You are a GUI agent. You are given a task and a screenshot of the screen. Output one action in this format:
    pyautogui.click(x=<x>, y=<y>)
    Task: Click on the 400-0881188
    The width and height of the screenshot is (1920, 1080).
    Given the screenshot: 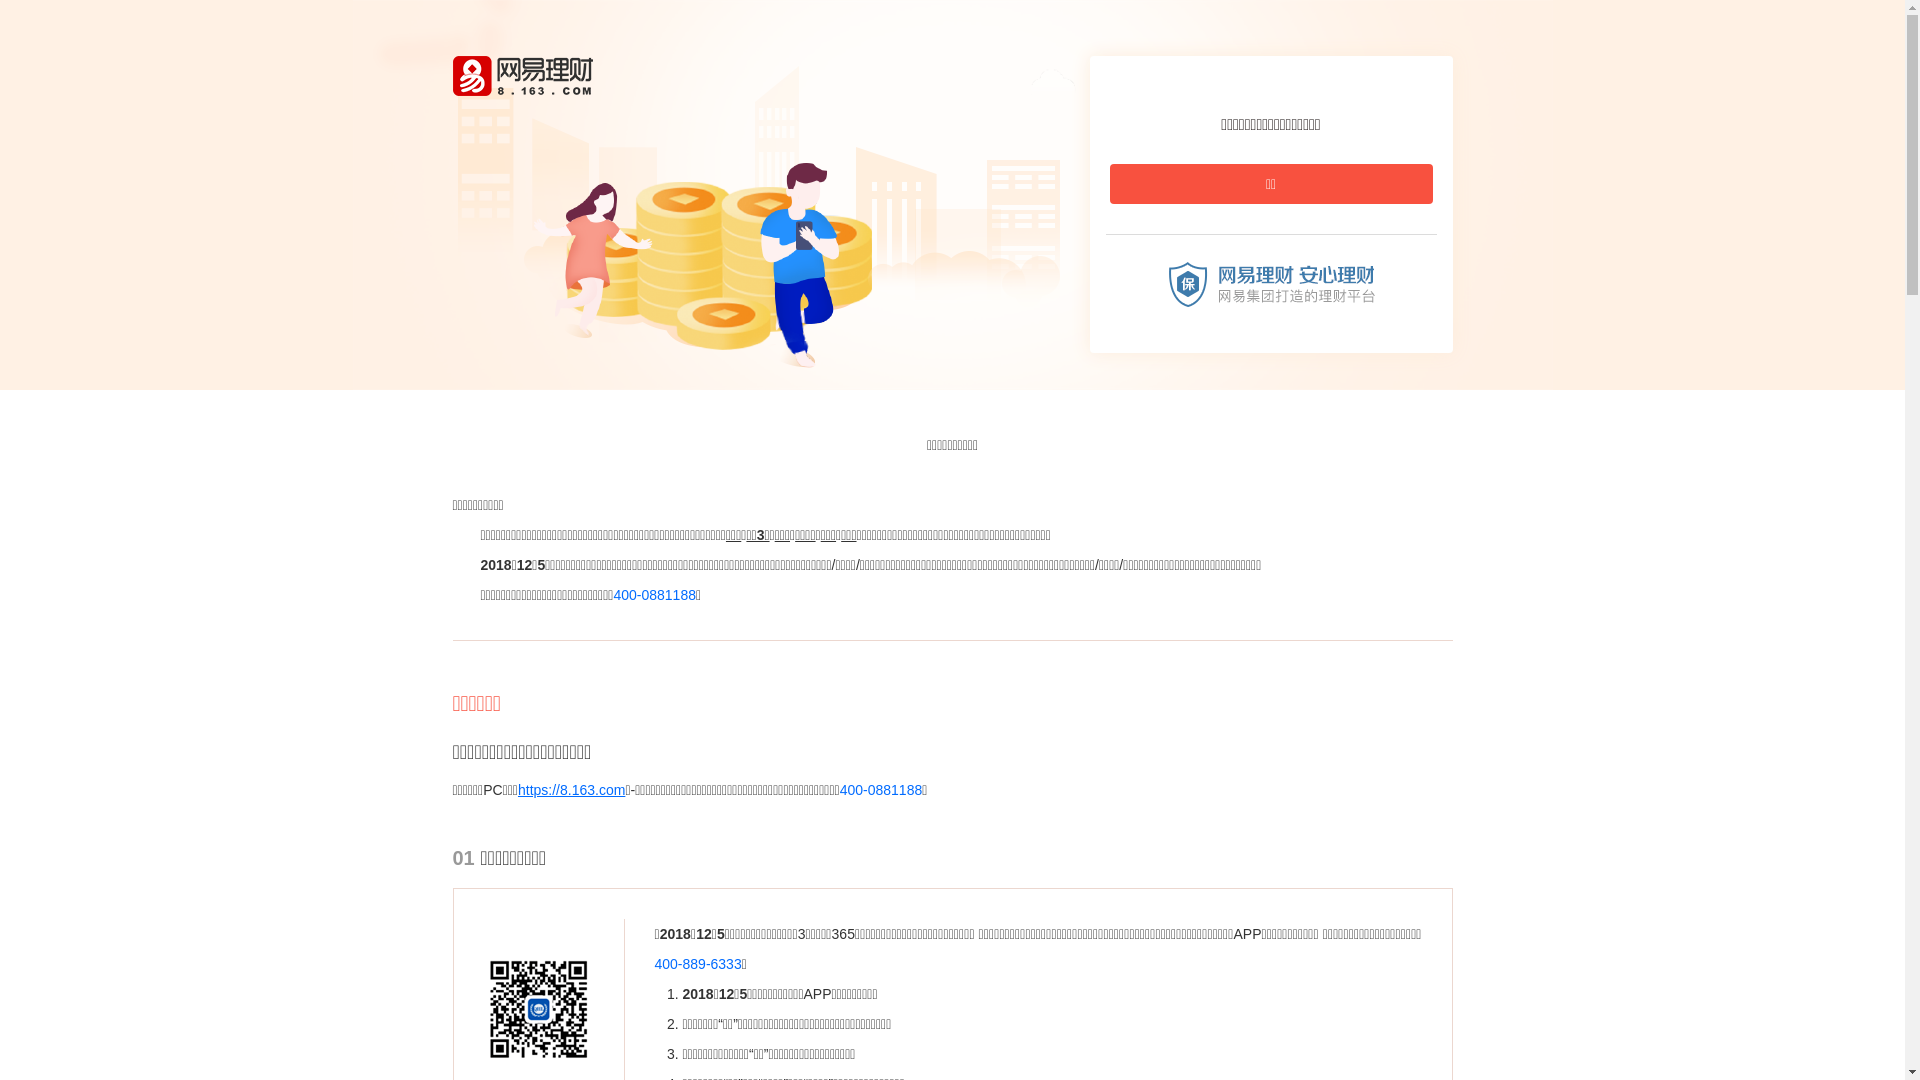 What is the action you would take?
    pyautogui.click(x=654, y=595)
    